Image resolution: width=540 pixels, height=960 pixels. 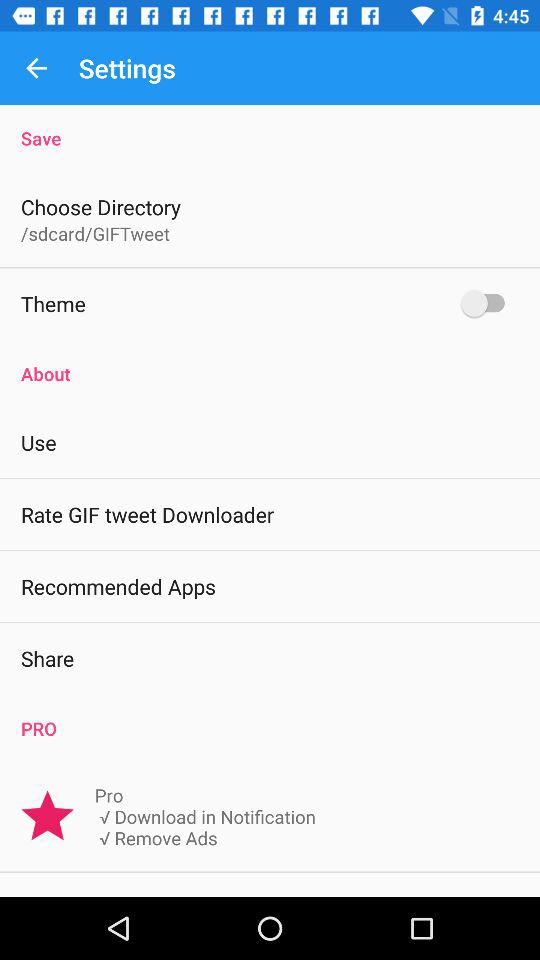 What do you see at coordinates (270, 363) in the screenshot?
I see `swipe to the about item` at bounding box center [270, 363].